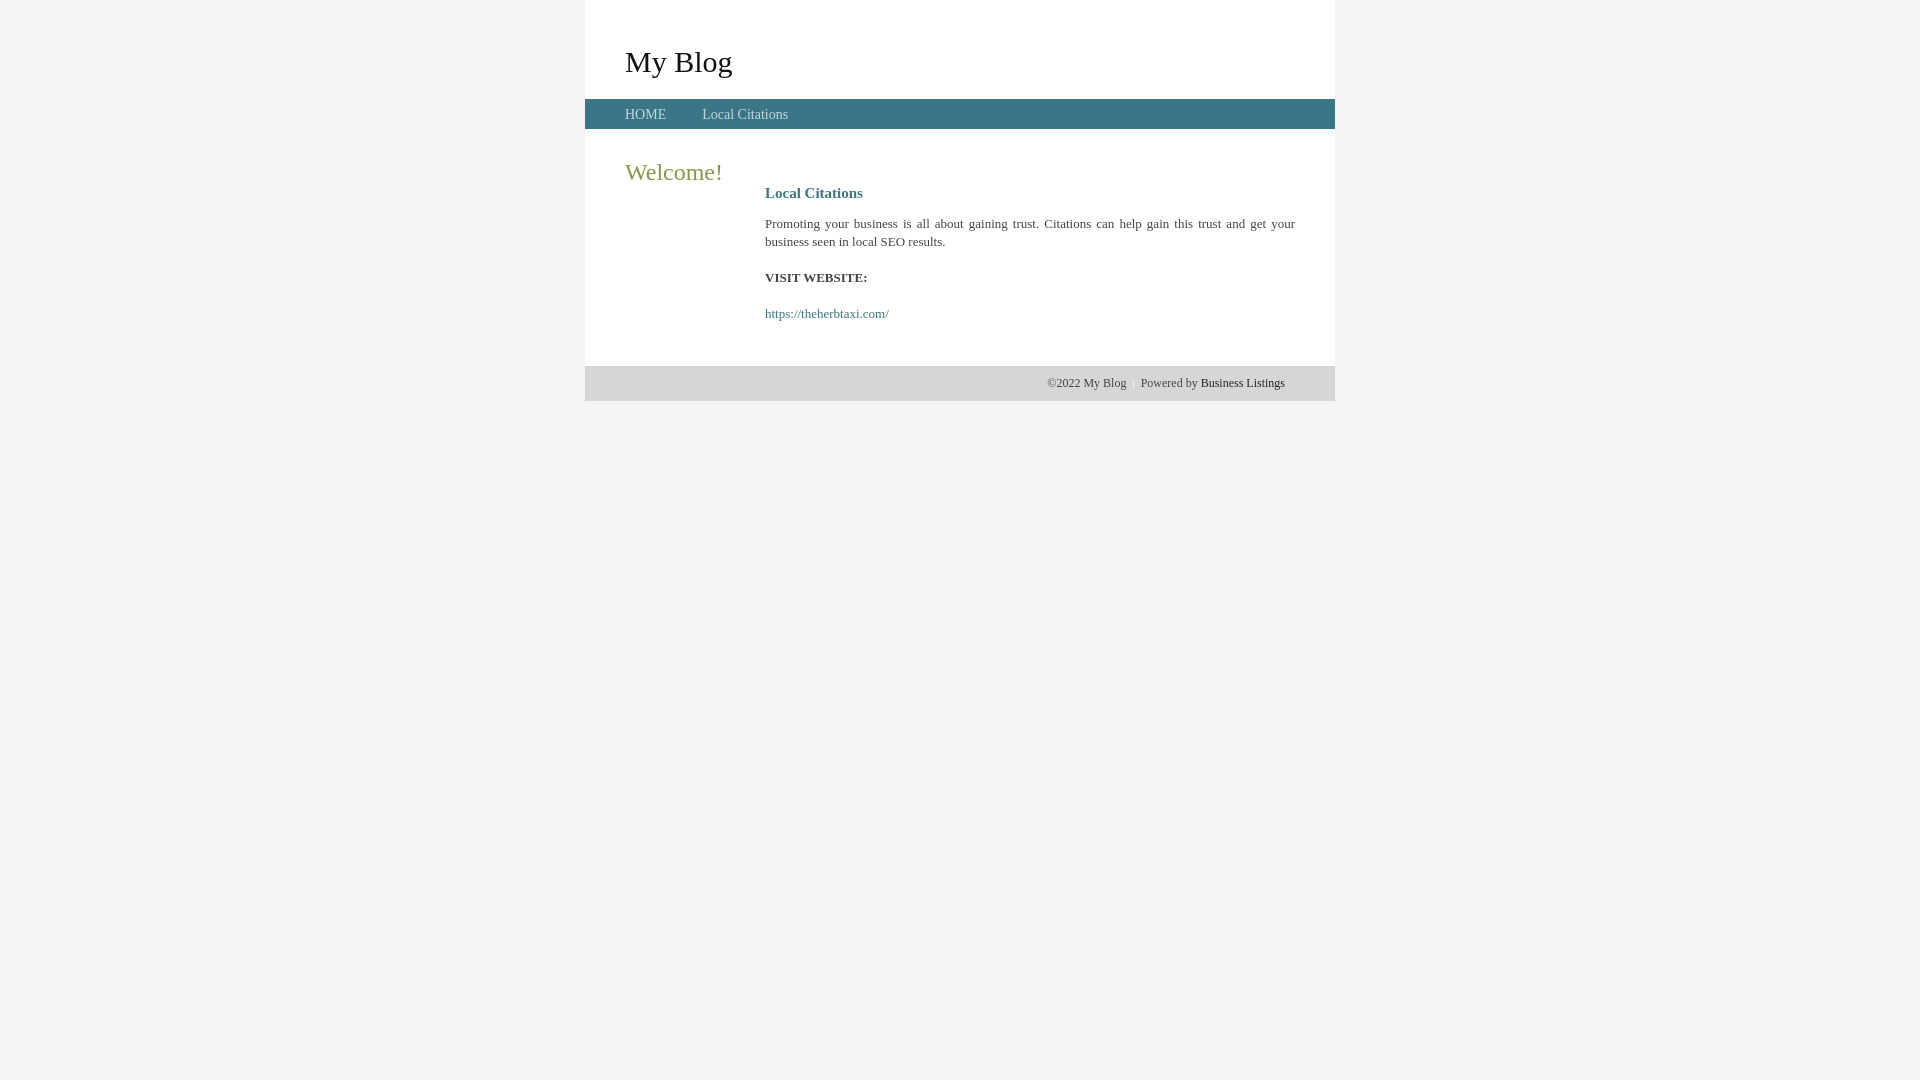 Image resolution: width=1920 pixels, height=1080 pixels. I want to click on Local Citations, so click(745, 114).